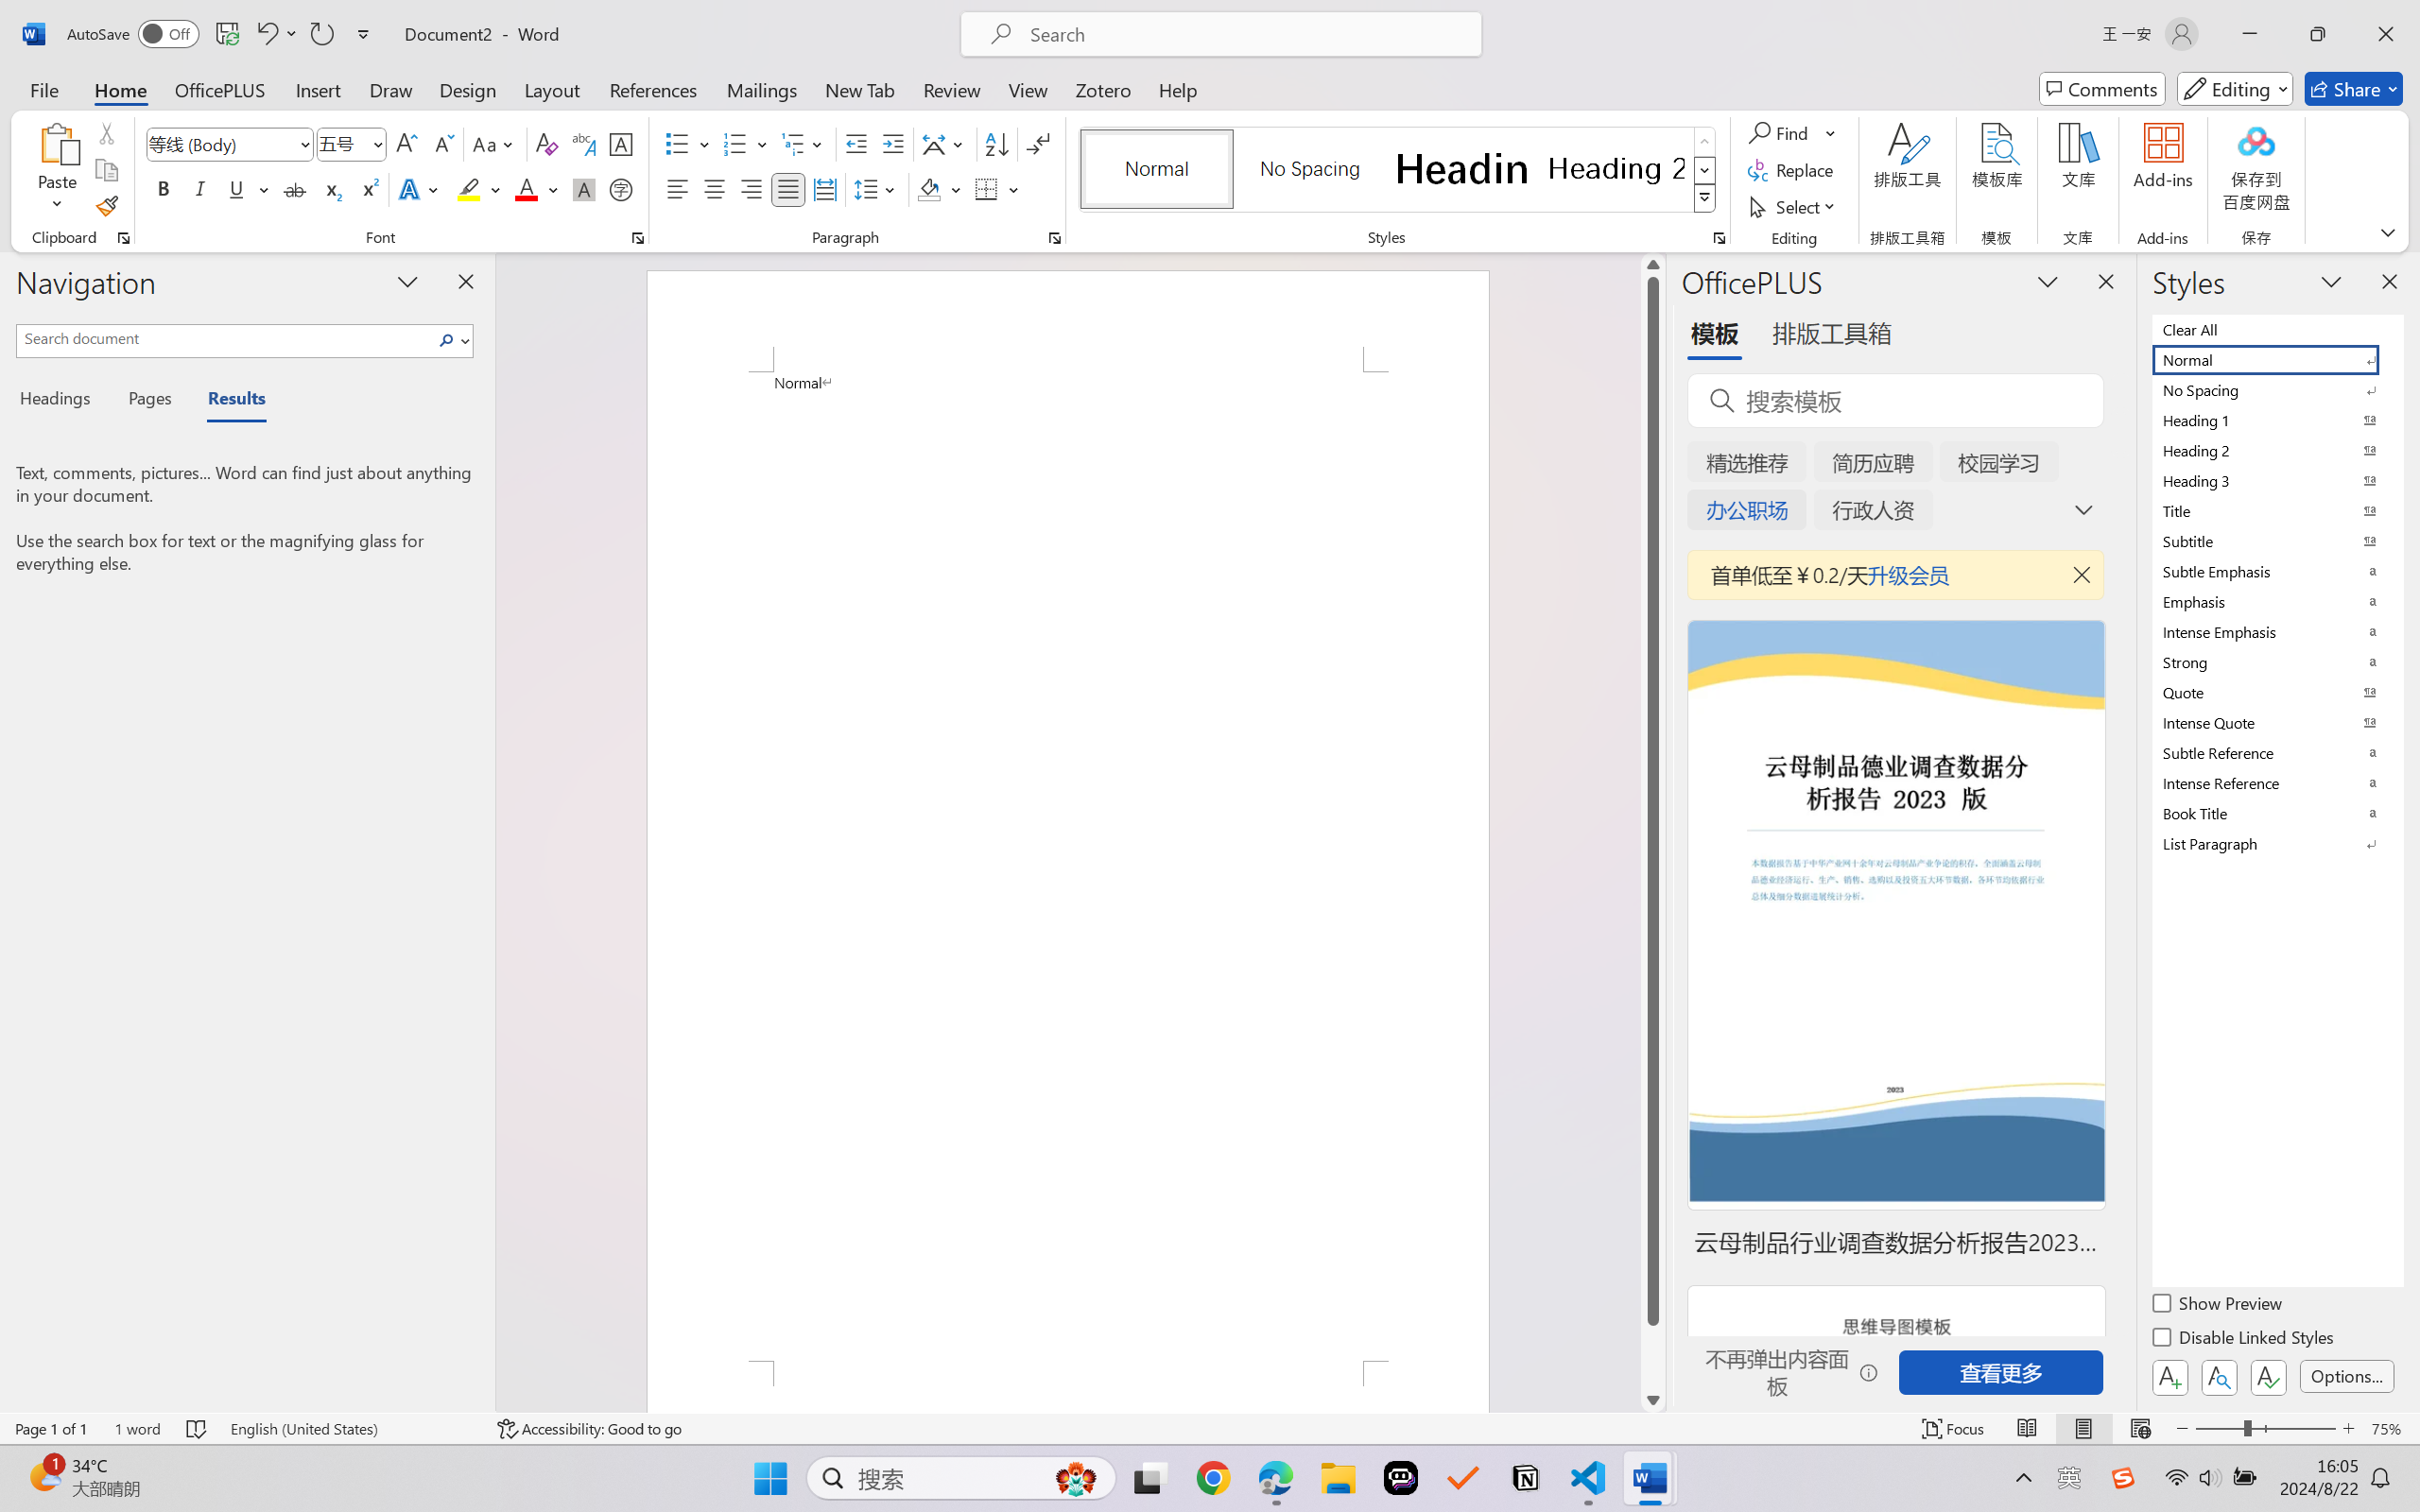 Image resolution: width=2420 pixels, height=1512 pixels. Describe the element at coordinates (2318, 34) in the screenshot. I see `Restore Down` at that location.